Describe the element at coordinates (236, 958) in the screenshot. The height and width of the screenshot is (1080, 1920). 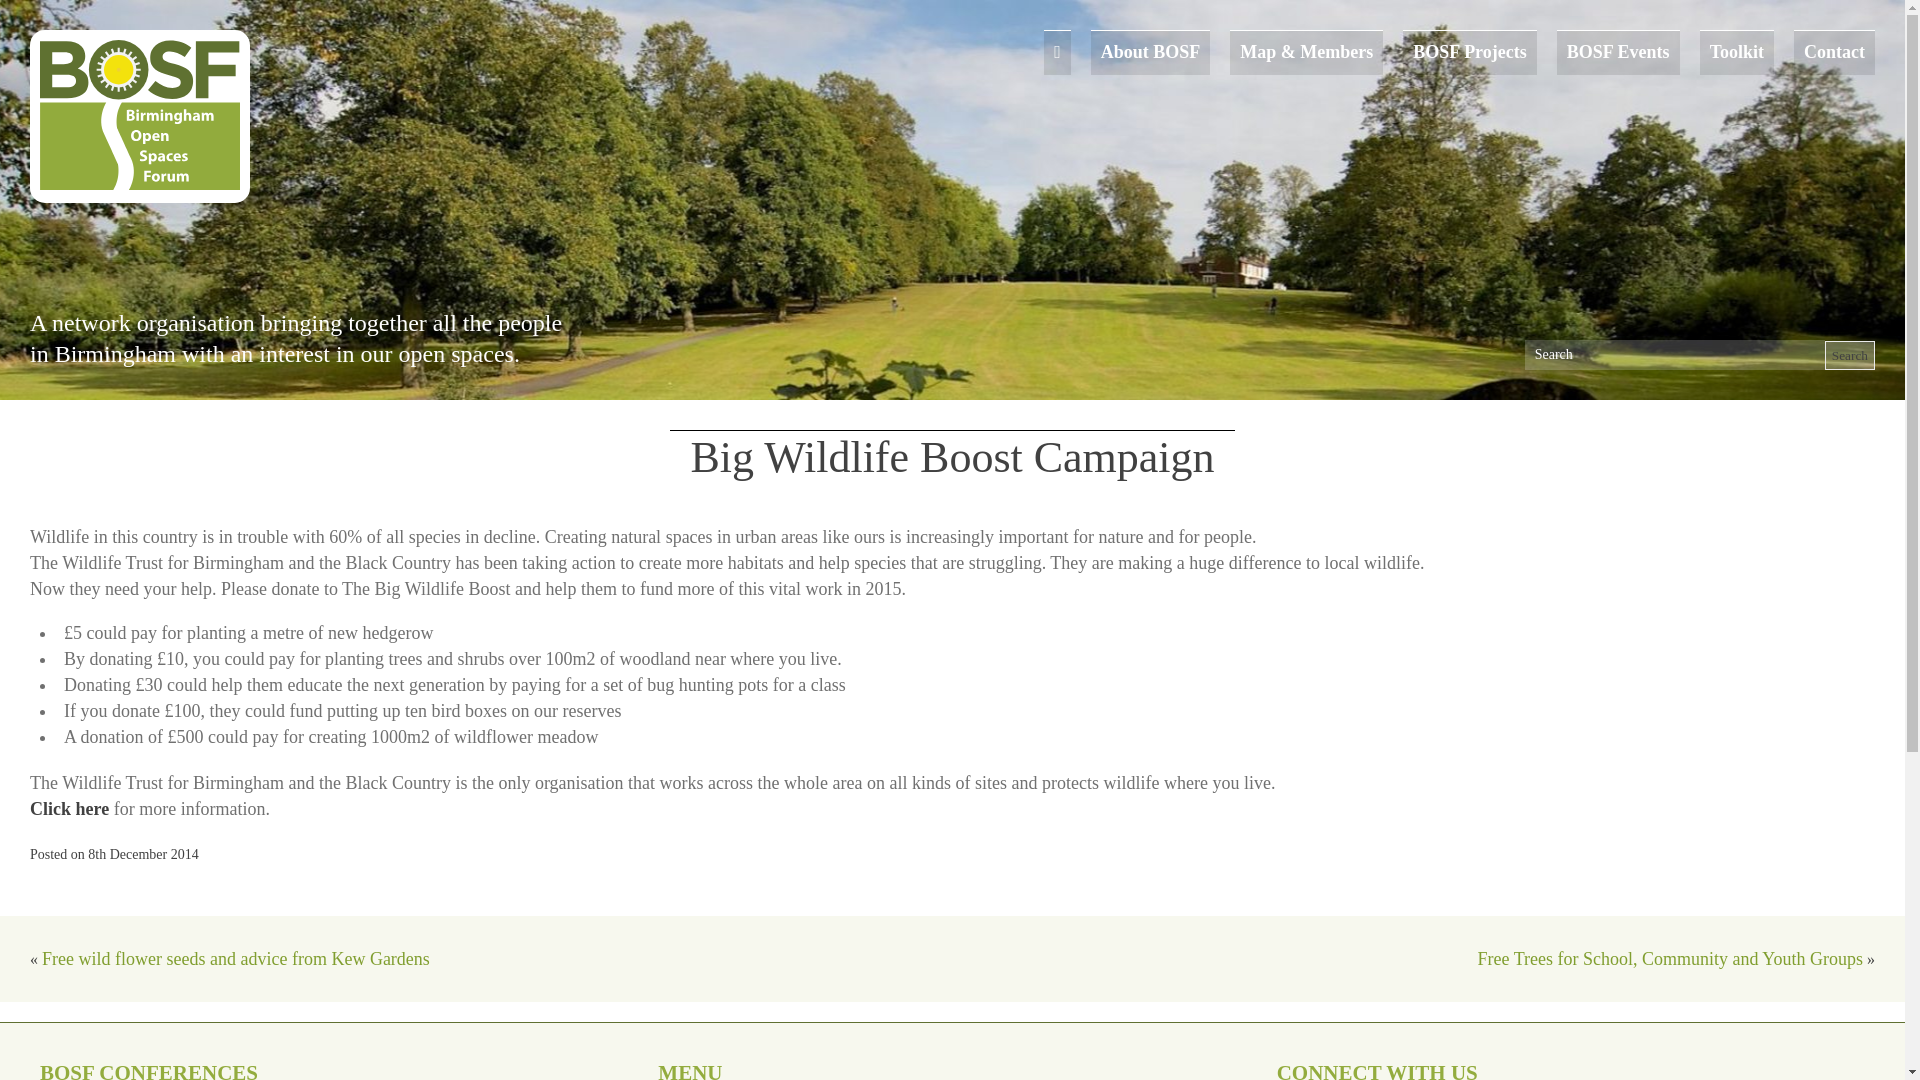
I see `Free wild flower seeds and advice from Kew Gardens` at that location.